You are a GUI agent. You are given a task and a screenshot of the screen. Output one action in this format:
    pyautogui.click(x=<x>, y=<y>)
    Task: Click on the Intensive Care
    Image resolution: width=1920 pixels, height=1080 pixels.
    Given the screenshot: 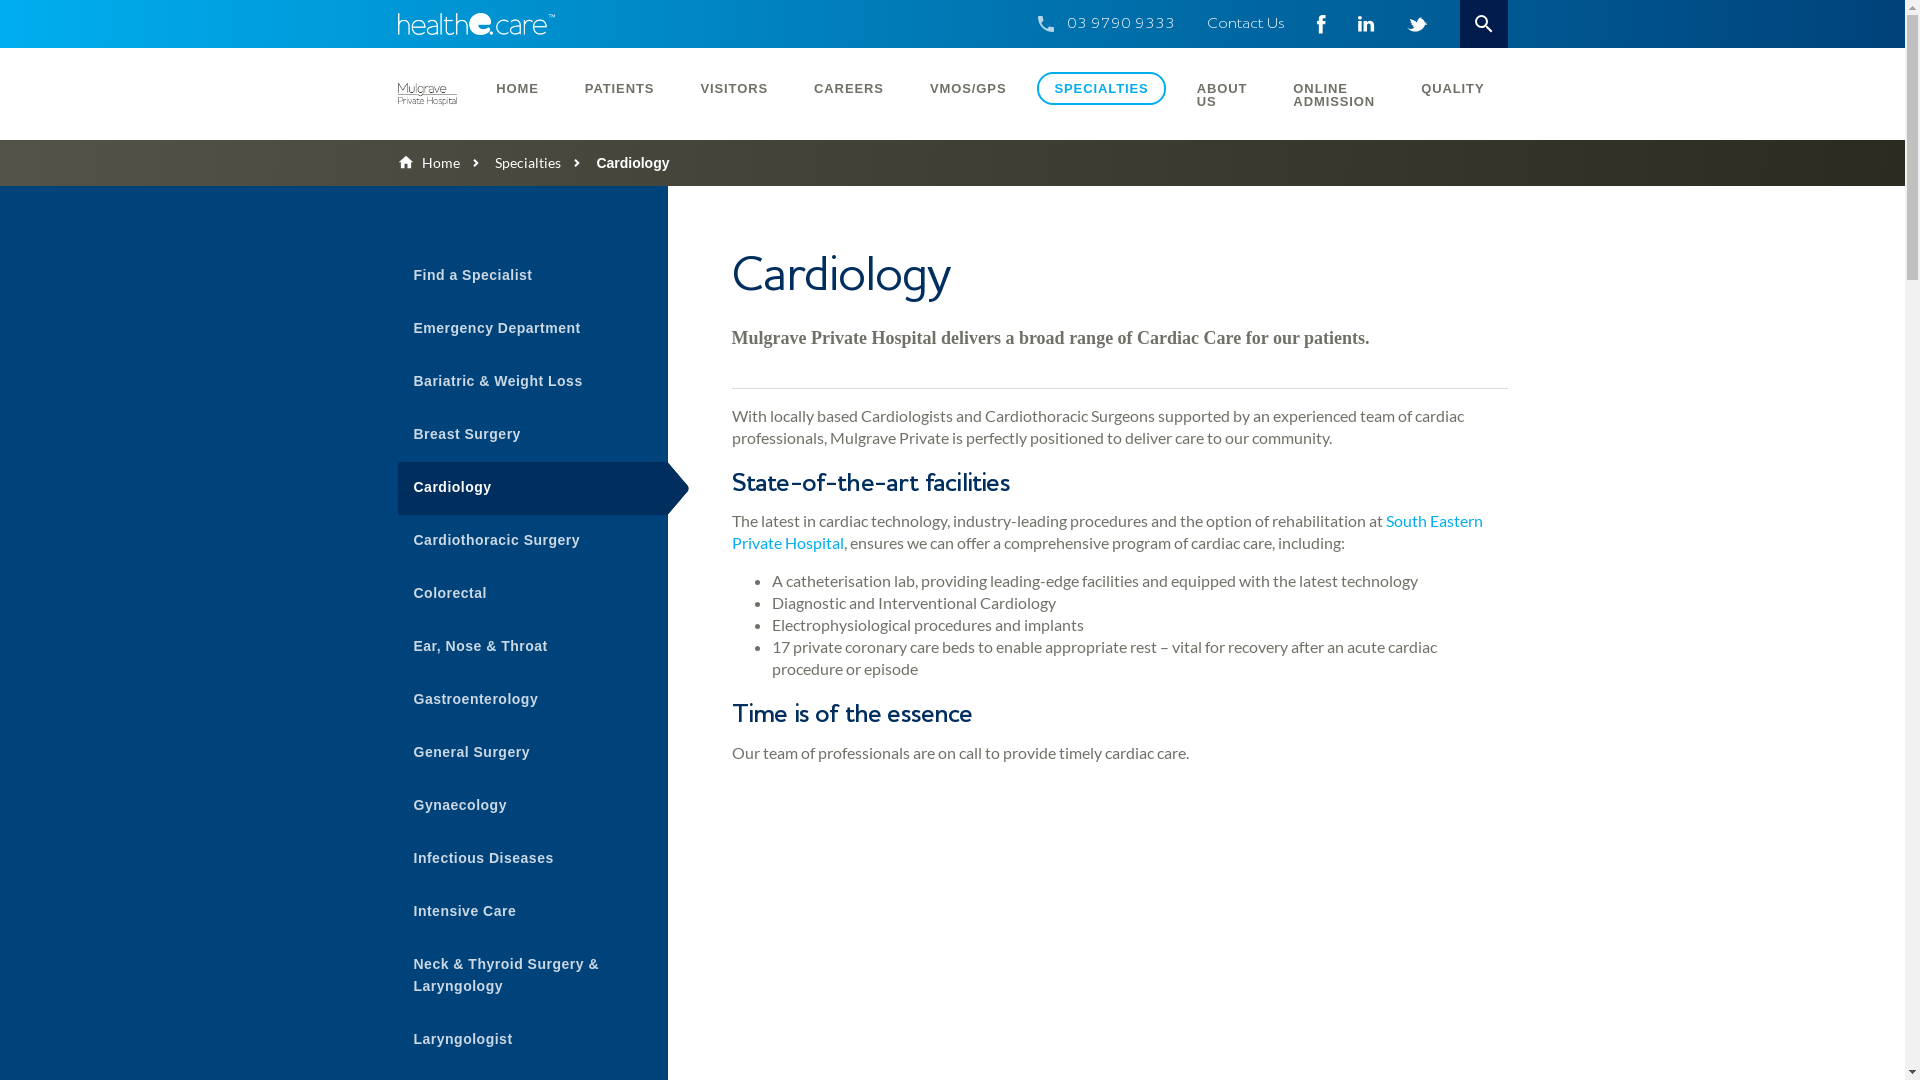 What is the action you would take?
    pyautogui.click(x=533, y=912)
    